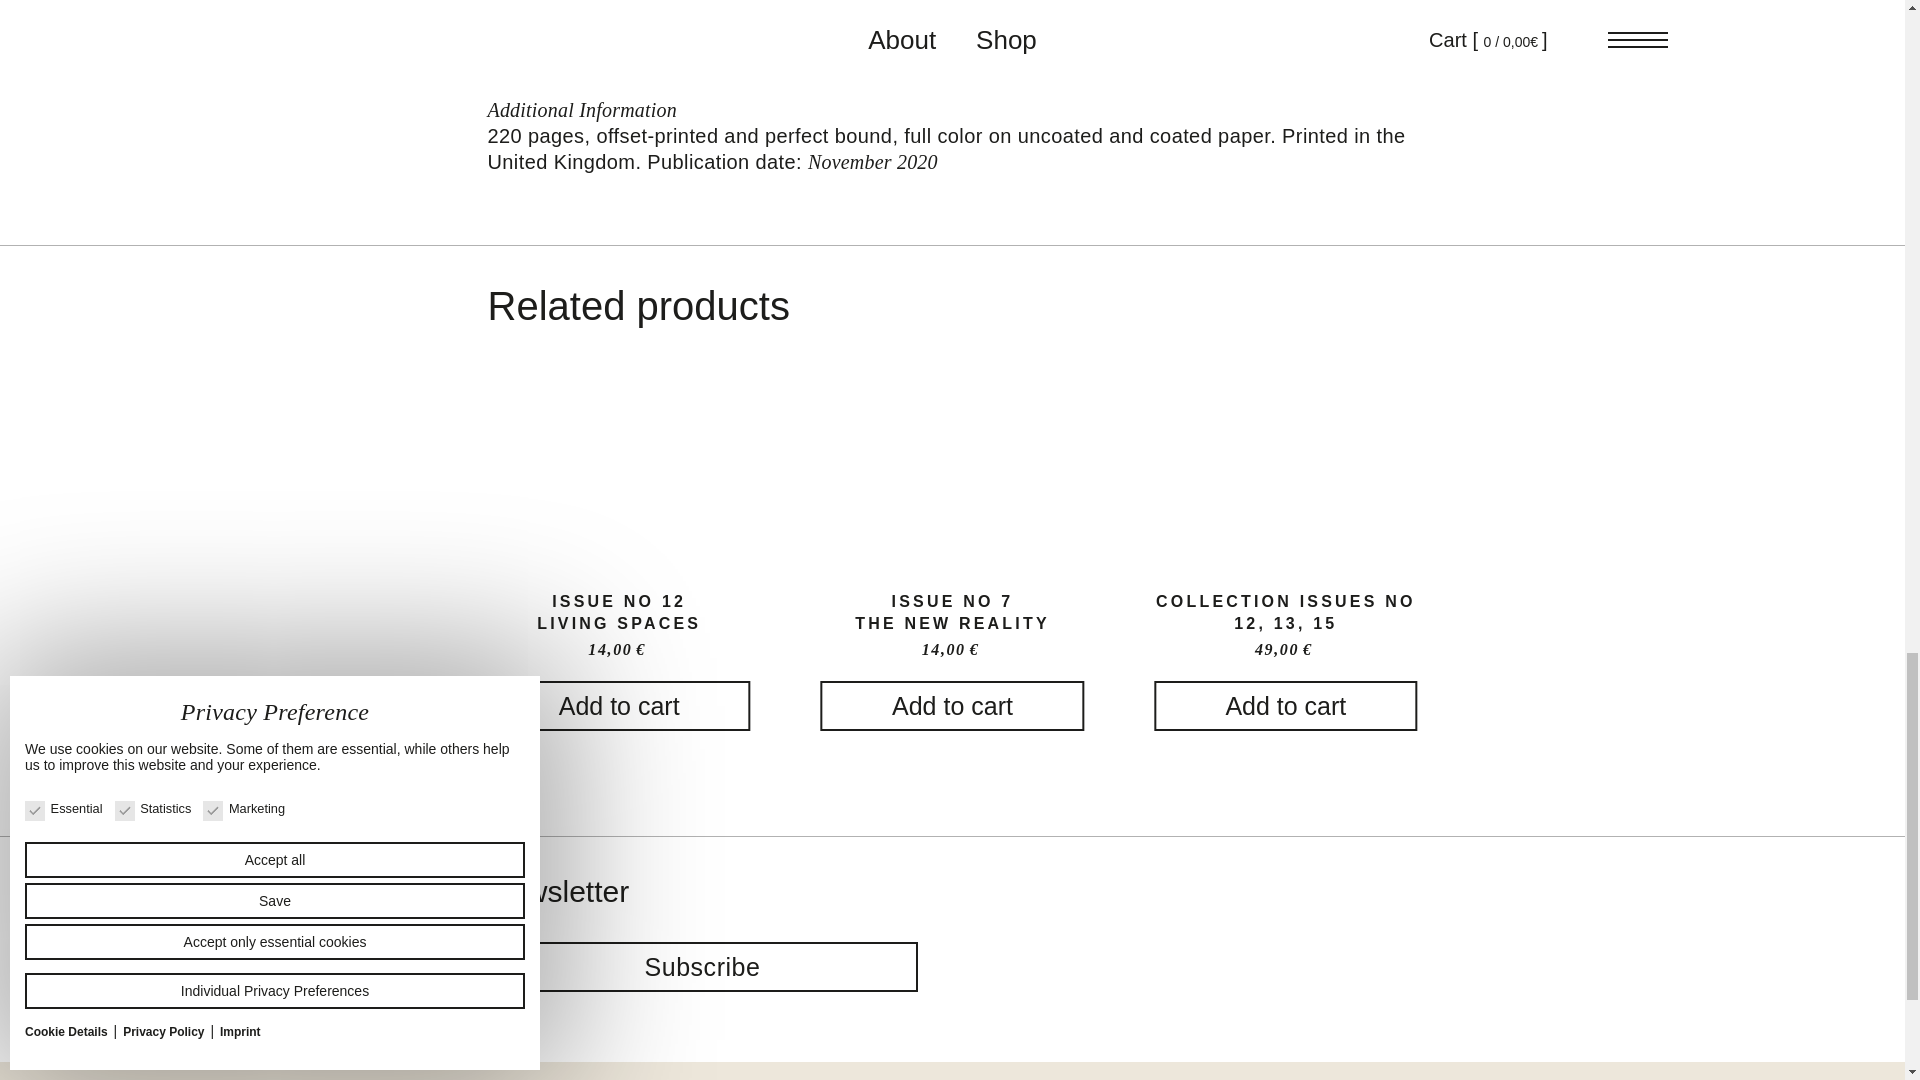  Describe the element at coordinates (952, 706) in the screenshot. I see `Add to cart` at that location.